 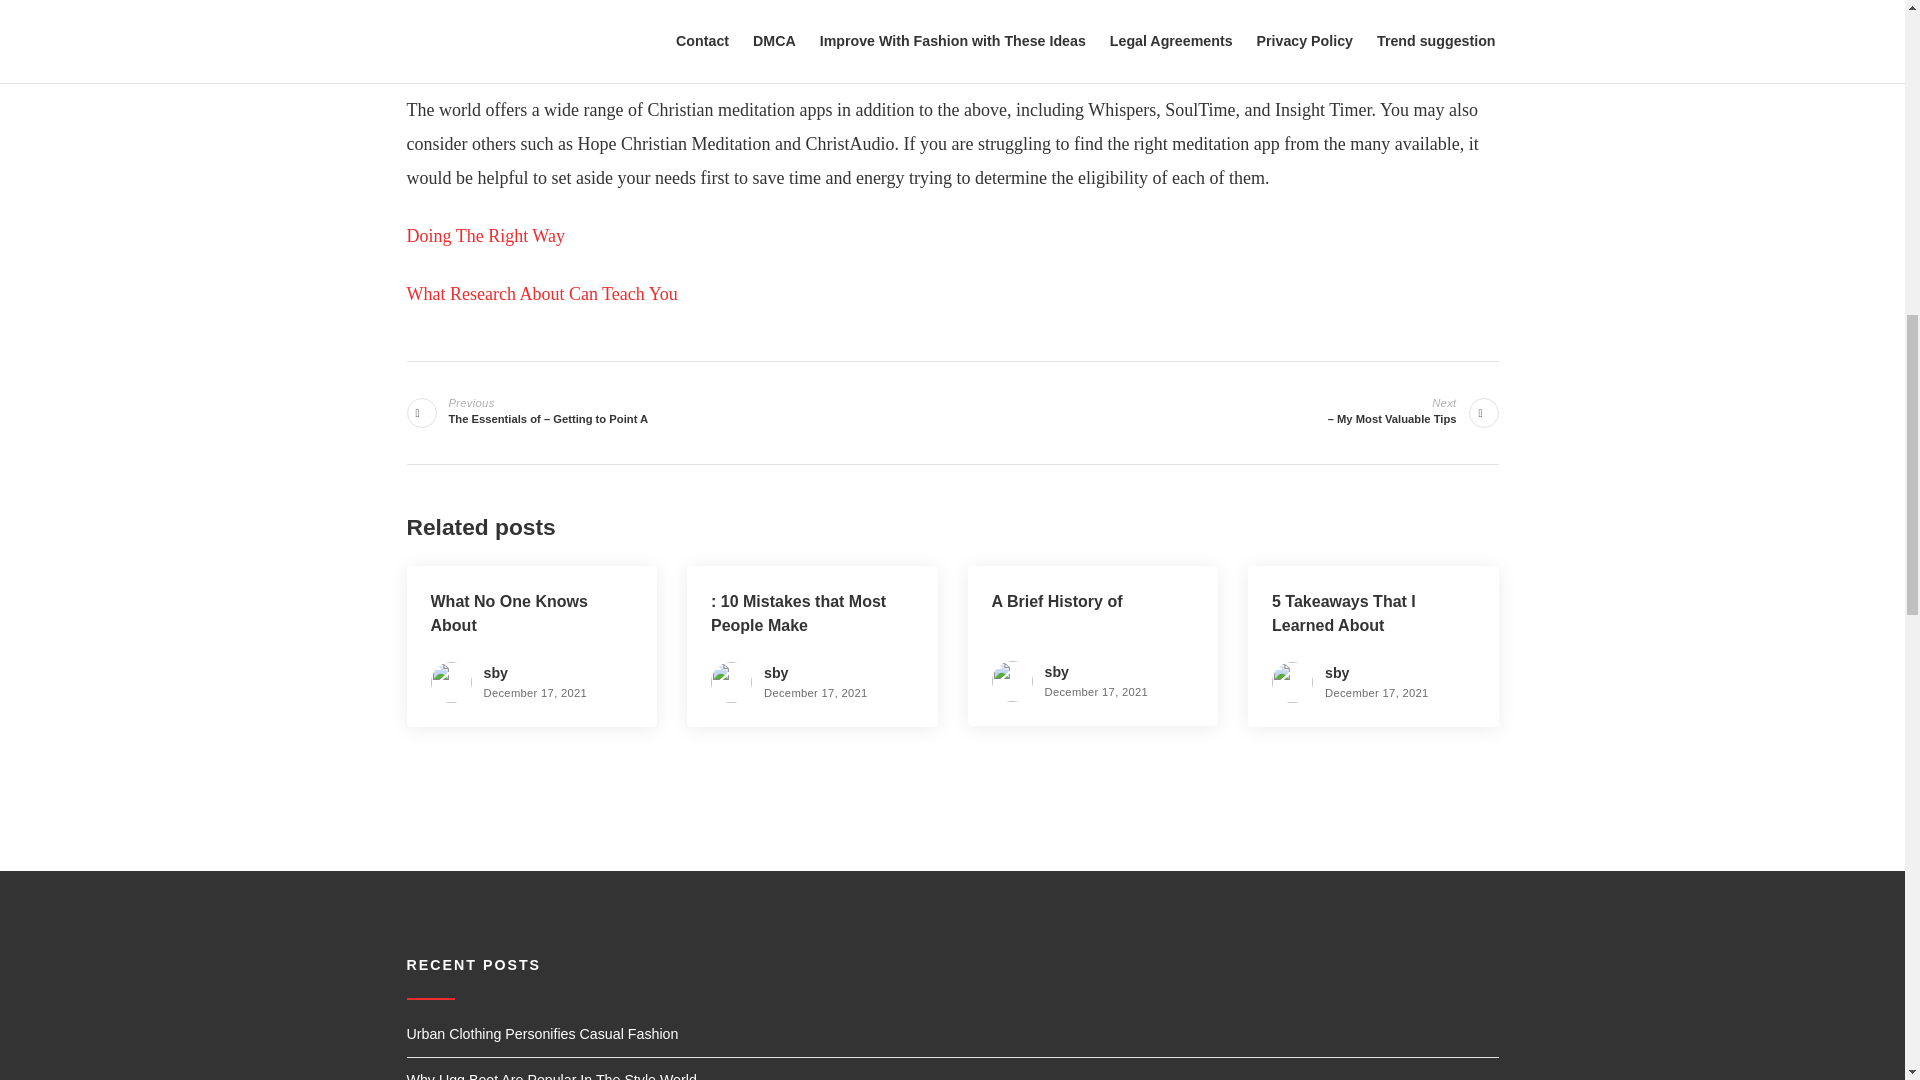 What do you see at coordinates (496, 673) in the screenshot?
I see `sby` at bounding box center [496, 673].